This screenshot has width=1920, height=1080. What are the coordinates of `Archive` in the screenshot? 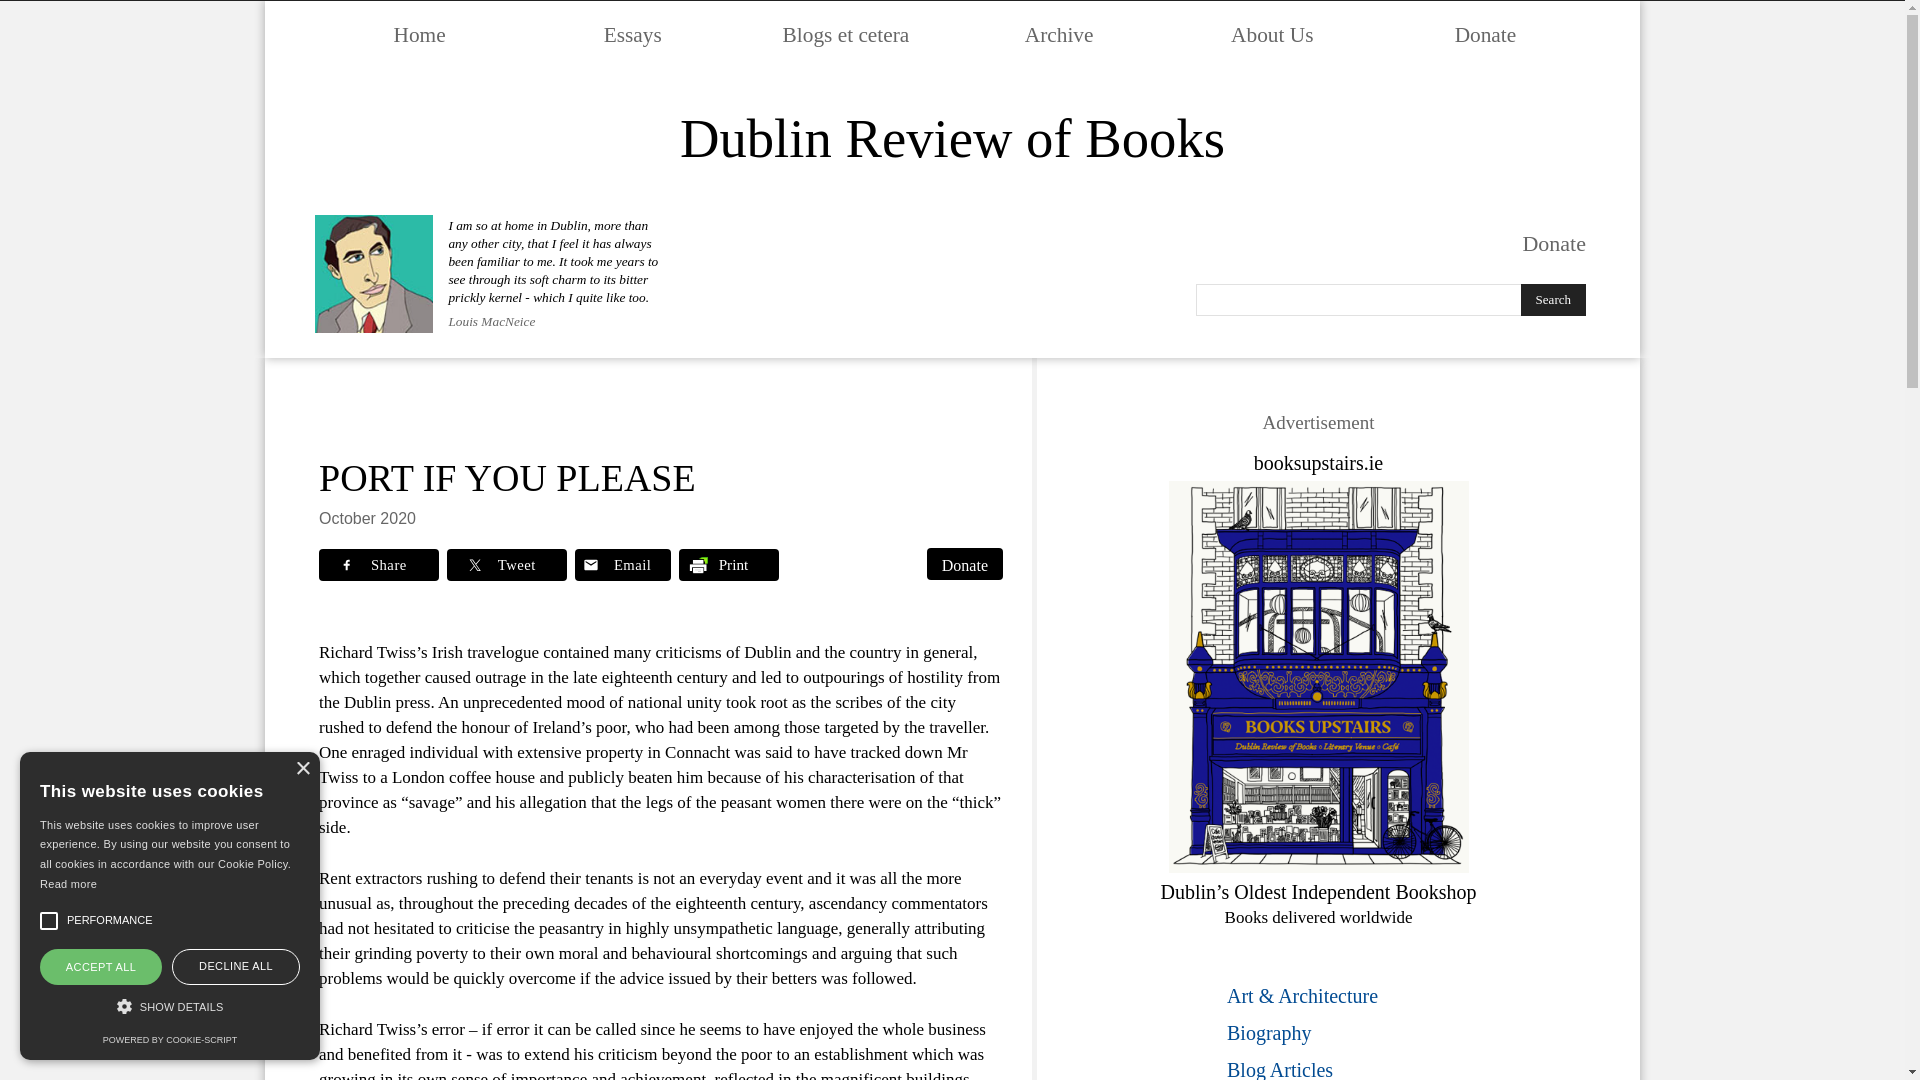 It's located at (1059, 34).